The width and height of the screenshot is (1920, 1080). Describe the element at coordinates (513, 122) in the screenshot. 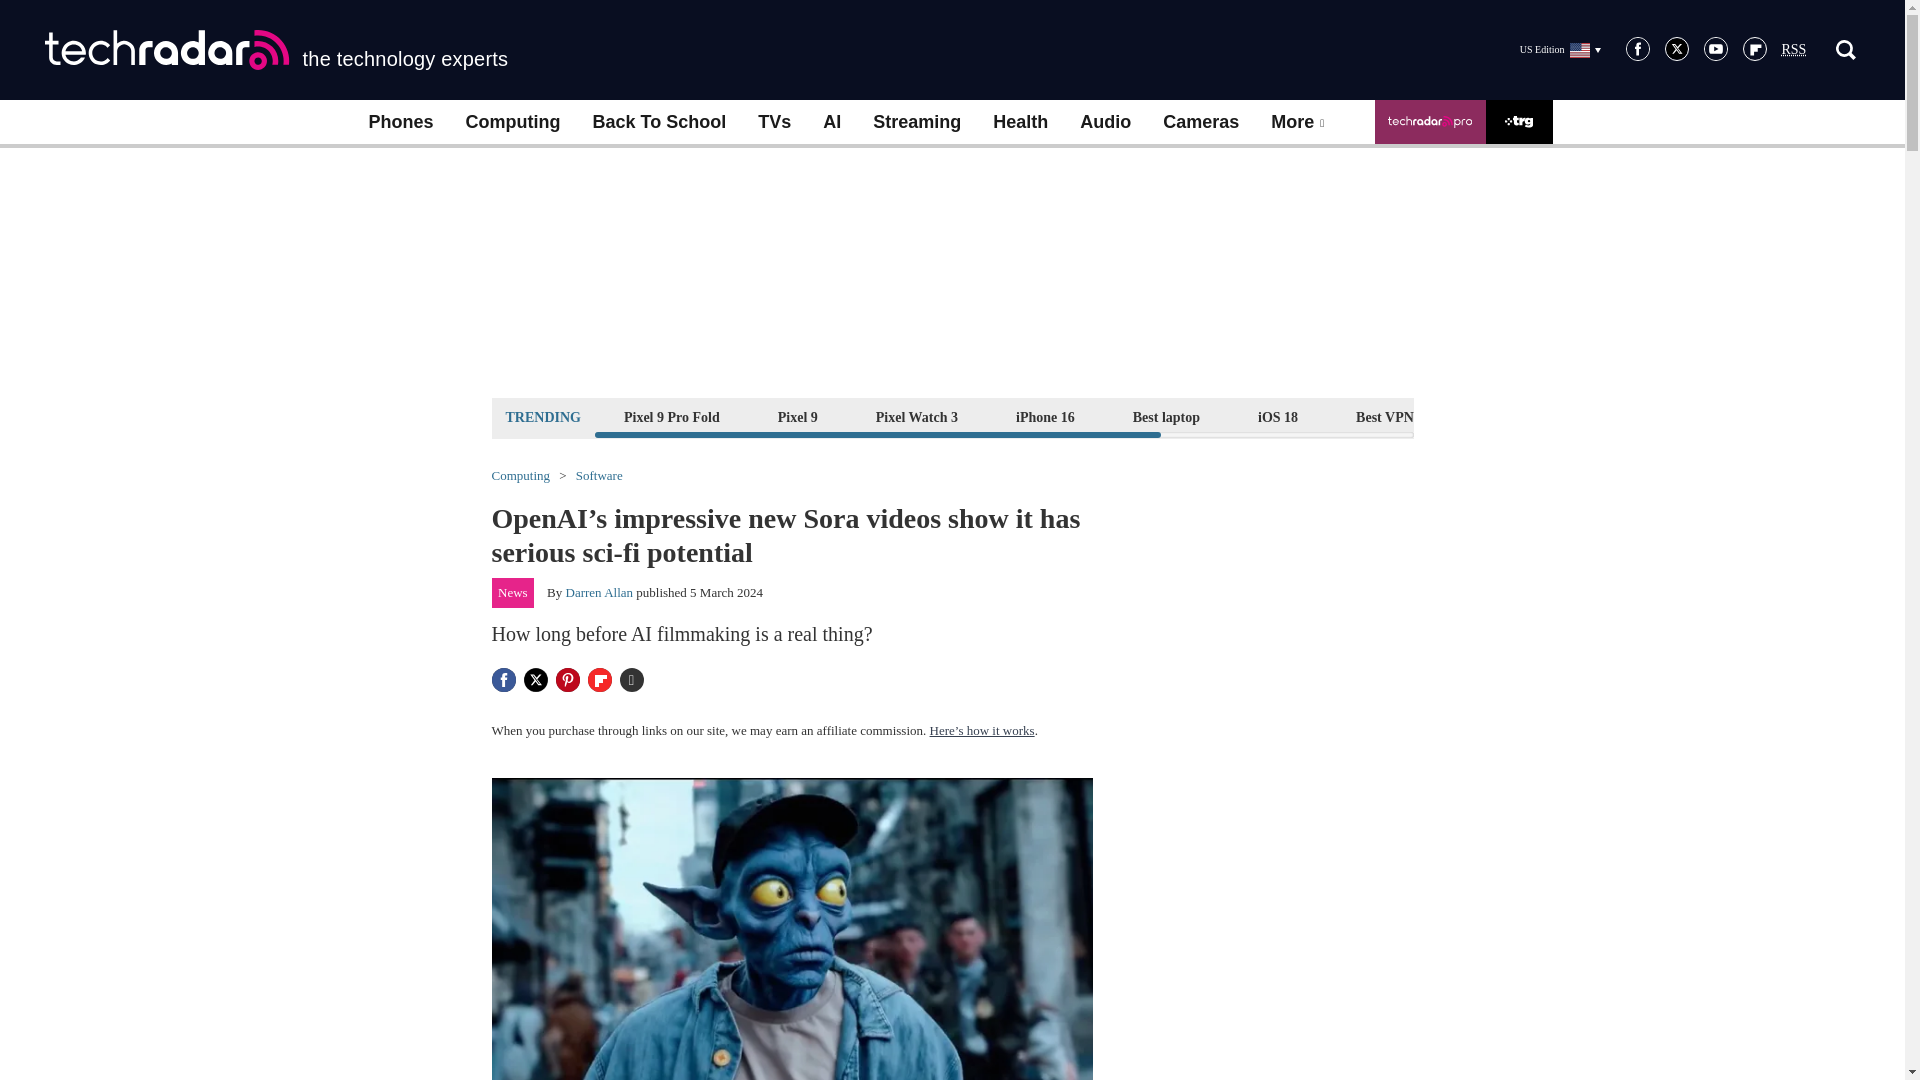

I see `Computing` at that location.